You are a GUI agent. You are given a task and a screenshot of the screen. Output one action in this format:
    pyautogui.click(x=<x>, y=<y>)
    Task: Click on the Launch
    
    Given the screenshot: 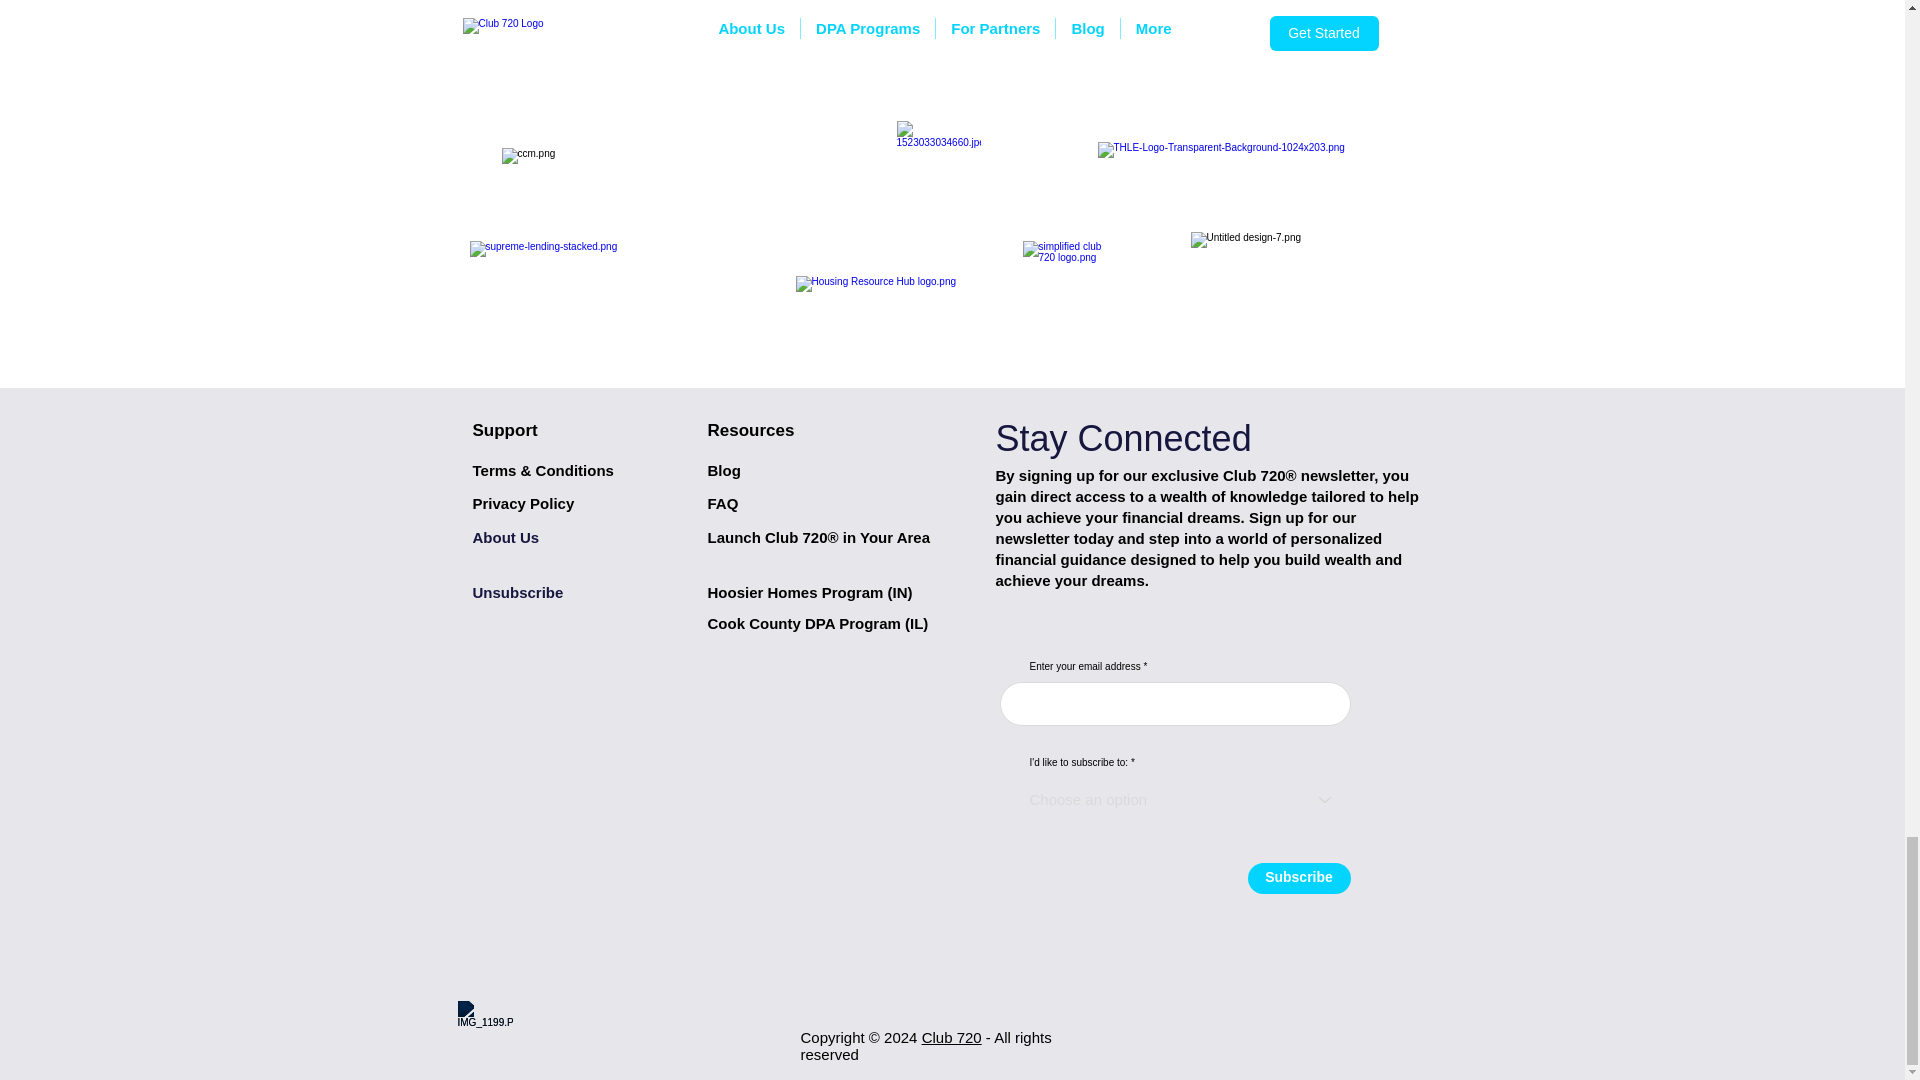 What is the action you would take?
    pyautogui.click(x=737, y=538)
    